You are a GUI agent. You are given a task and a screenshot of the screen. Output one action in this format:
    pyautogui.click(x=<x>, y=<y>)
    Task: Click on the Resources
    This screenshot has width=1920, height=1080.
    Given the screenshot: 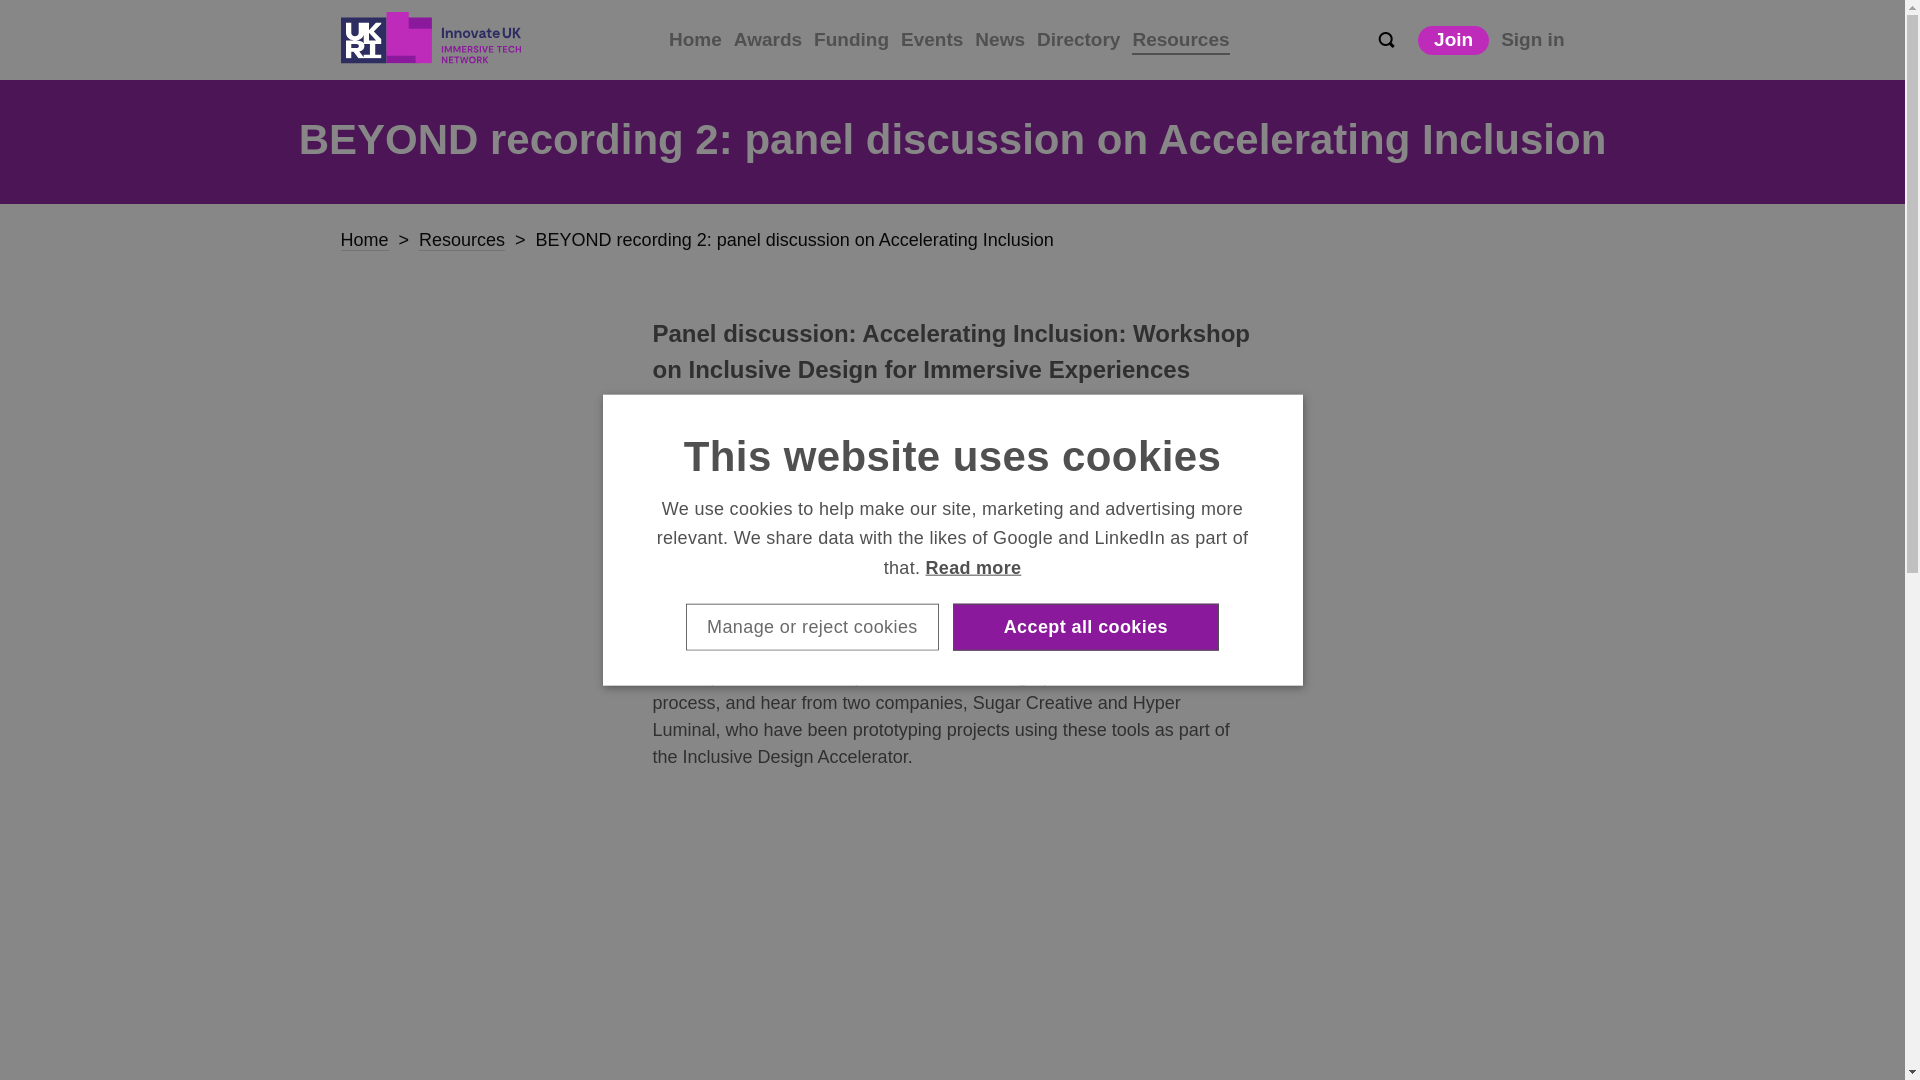 What is the action you would take?
    pyautogui.click(x=461, y=240)
    